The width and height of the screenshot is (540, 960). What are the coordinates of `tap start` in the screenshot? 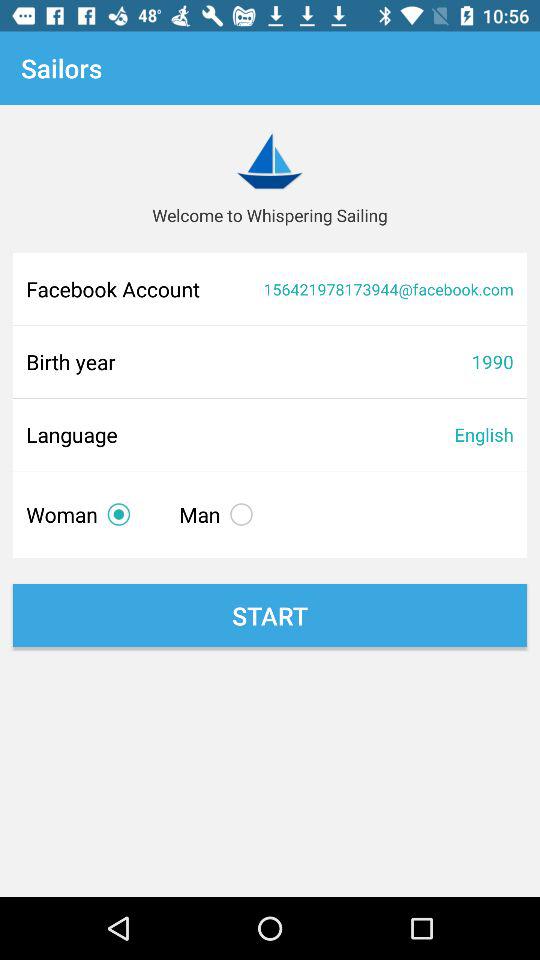 It's located at (270, 616).